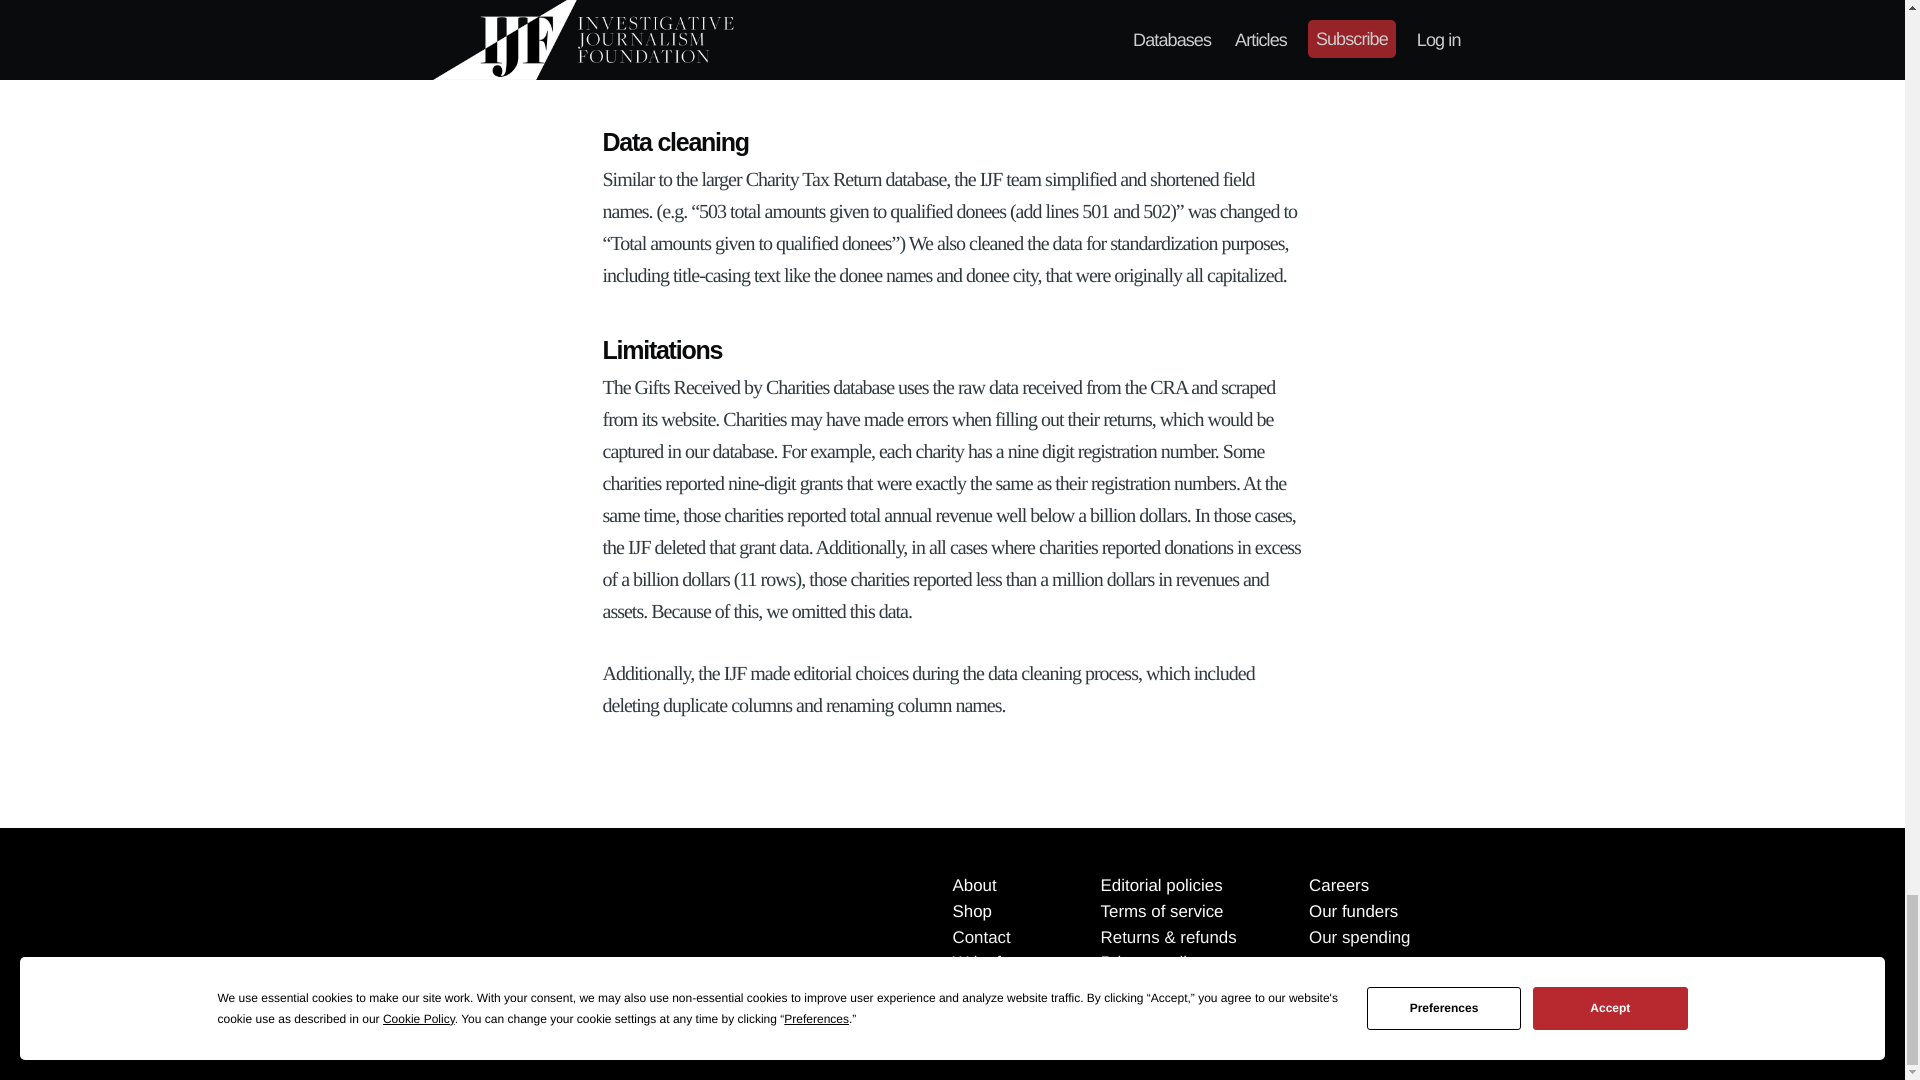 This screenshot has width=1920, height=1080. Describe the element at coordinates (971, 911) in the screenshot. I see `Shop` at that location.